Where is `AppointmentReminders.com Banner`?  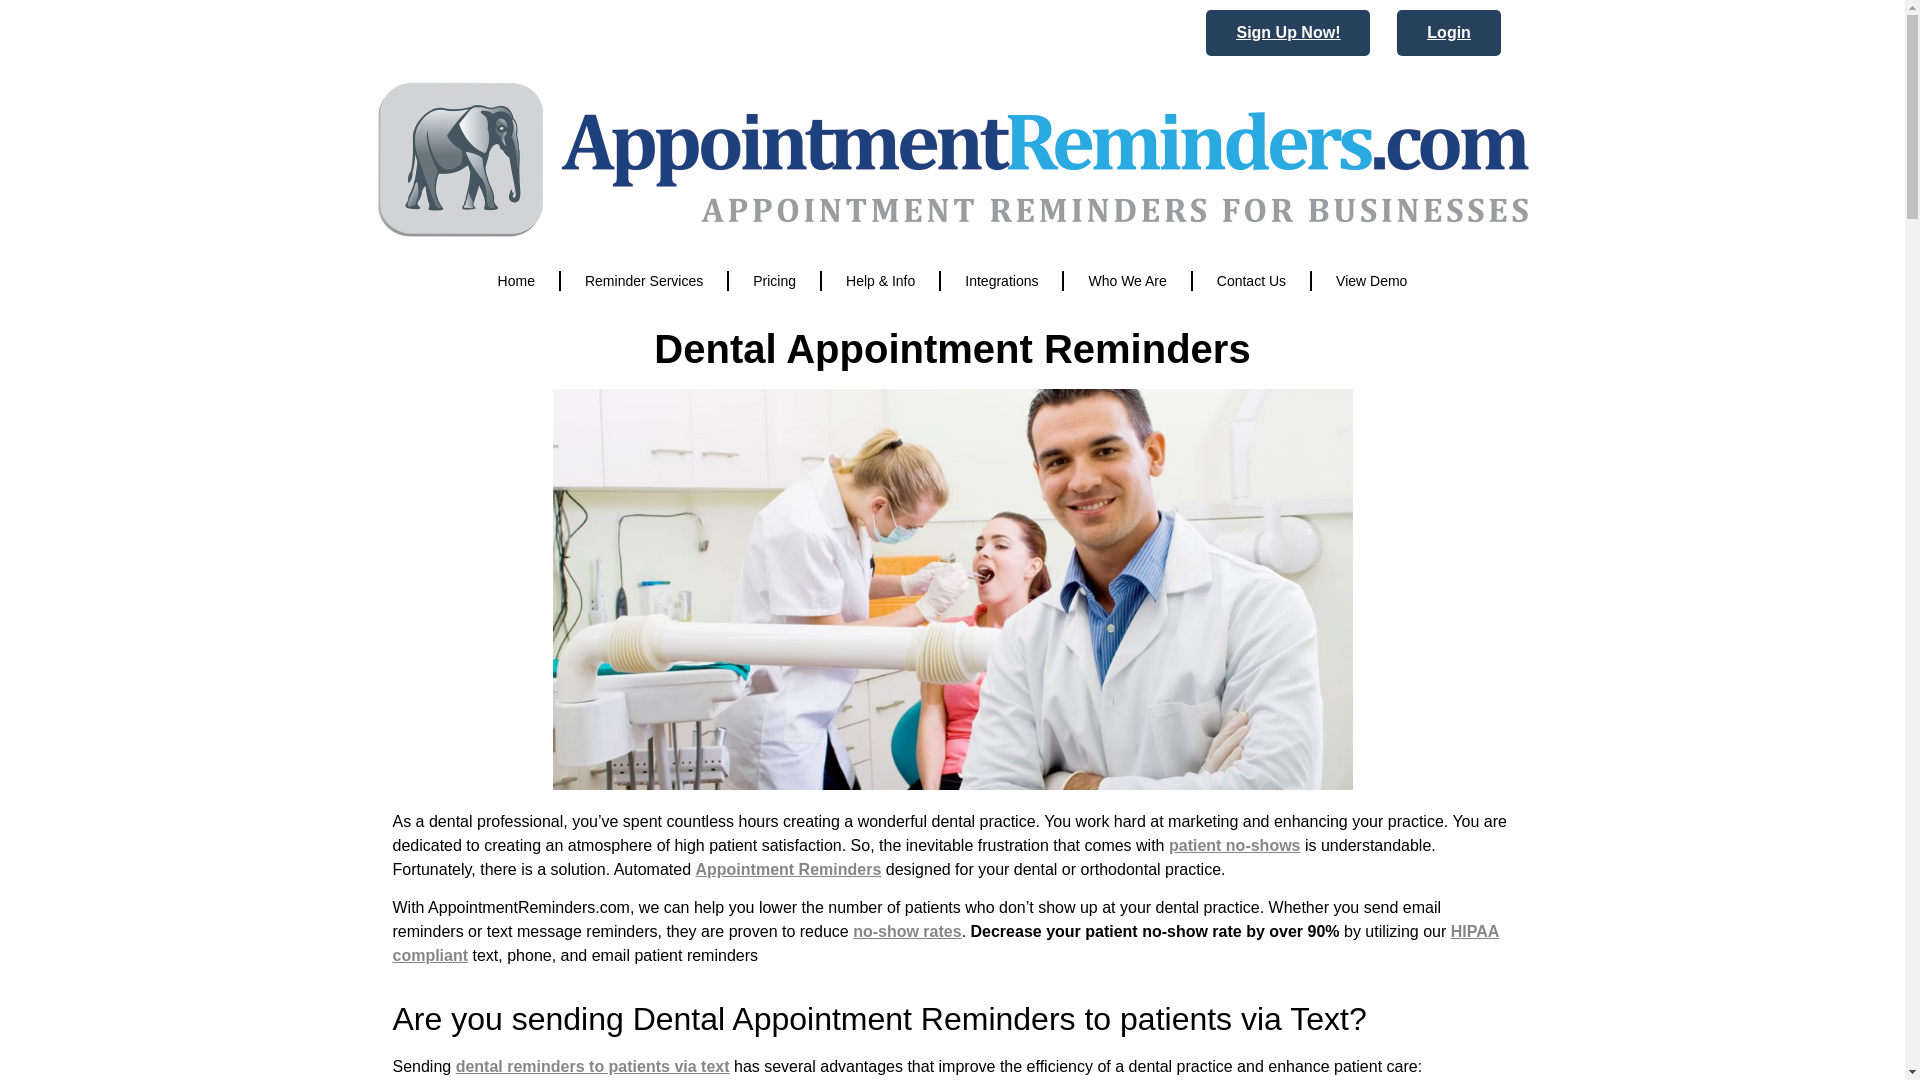
AppointmentReminders.com Banner is located at coordinates (951, 158).